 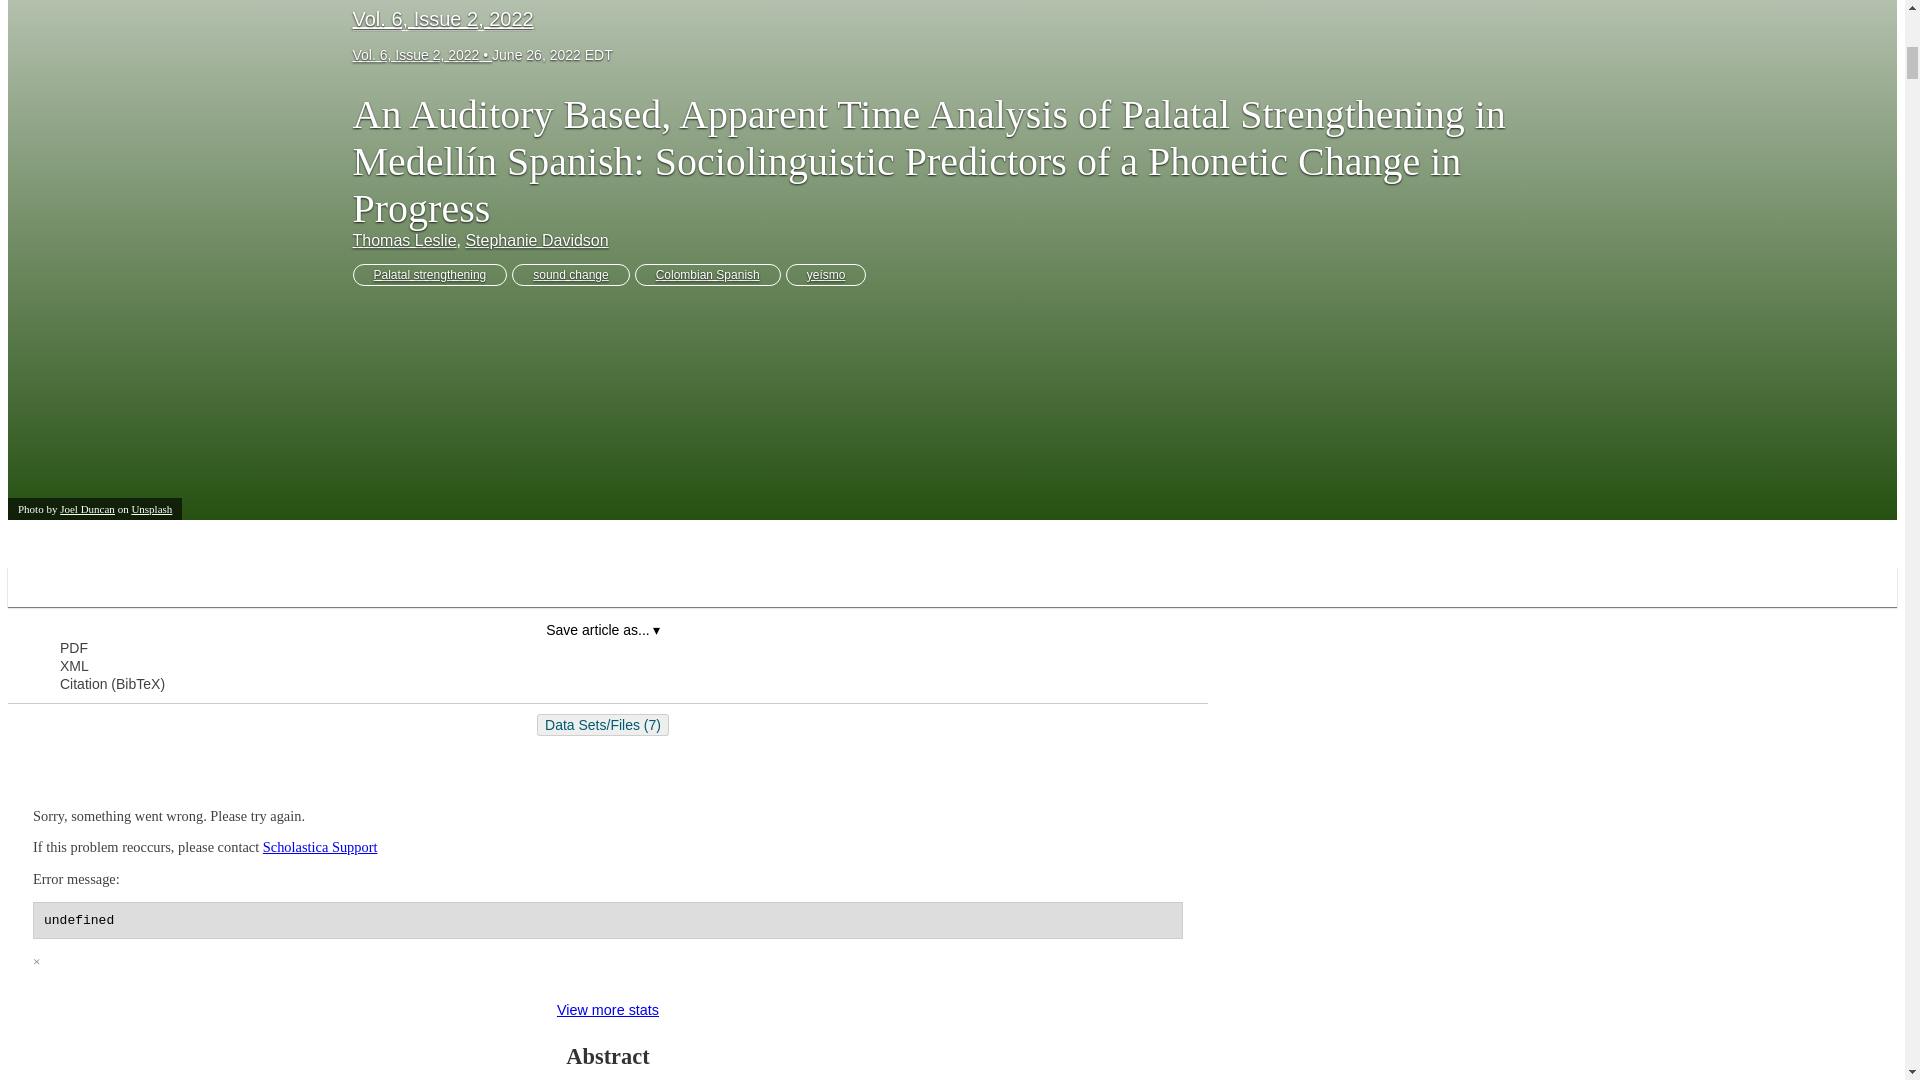 I want to click on Vol. 6, Issue 2, 2022, so click(x=442, y=19).